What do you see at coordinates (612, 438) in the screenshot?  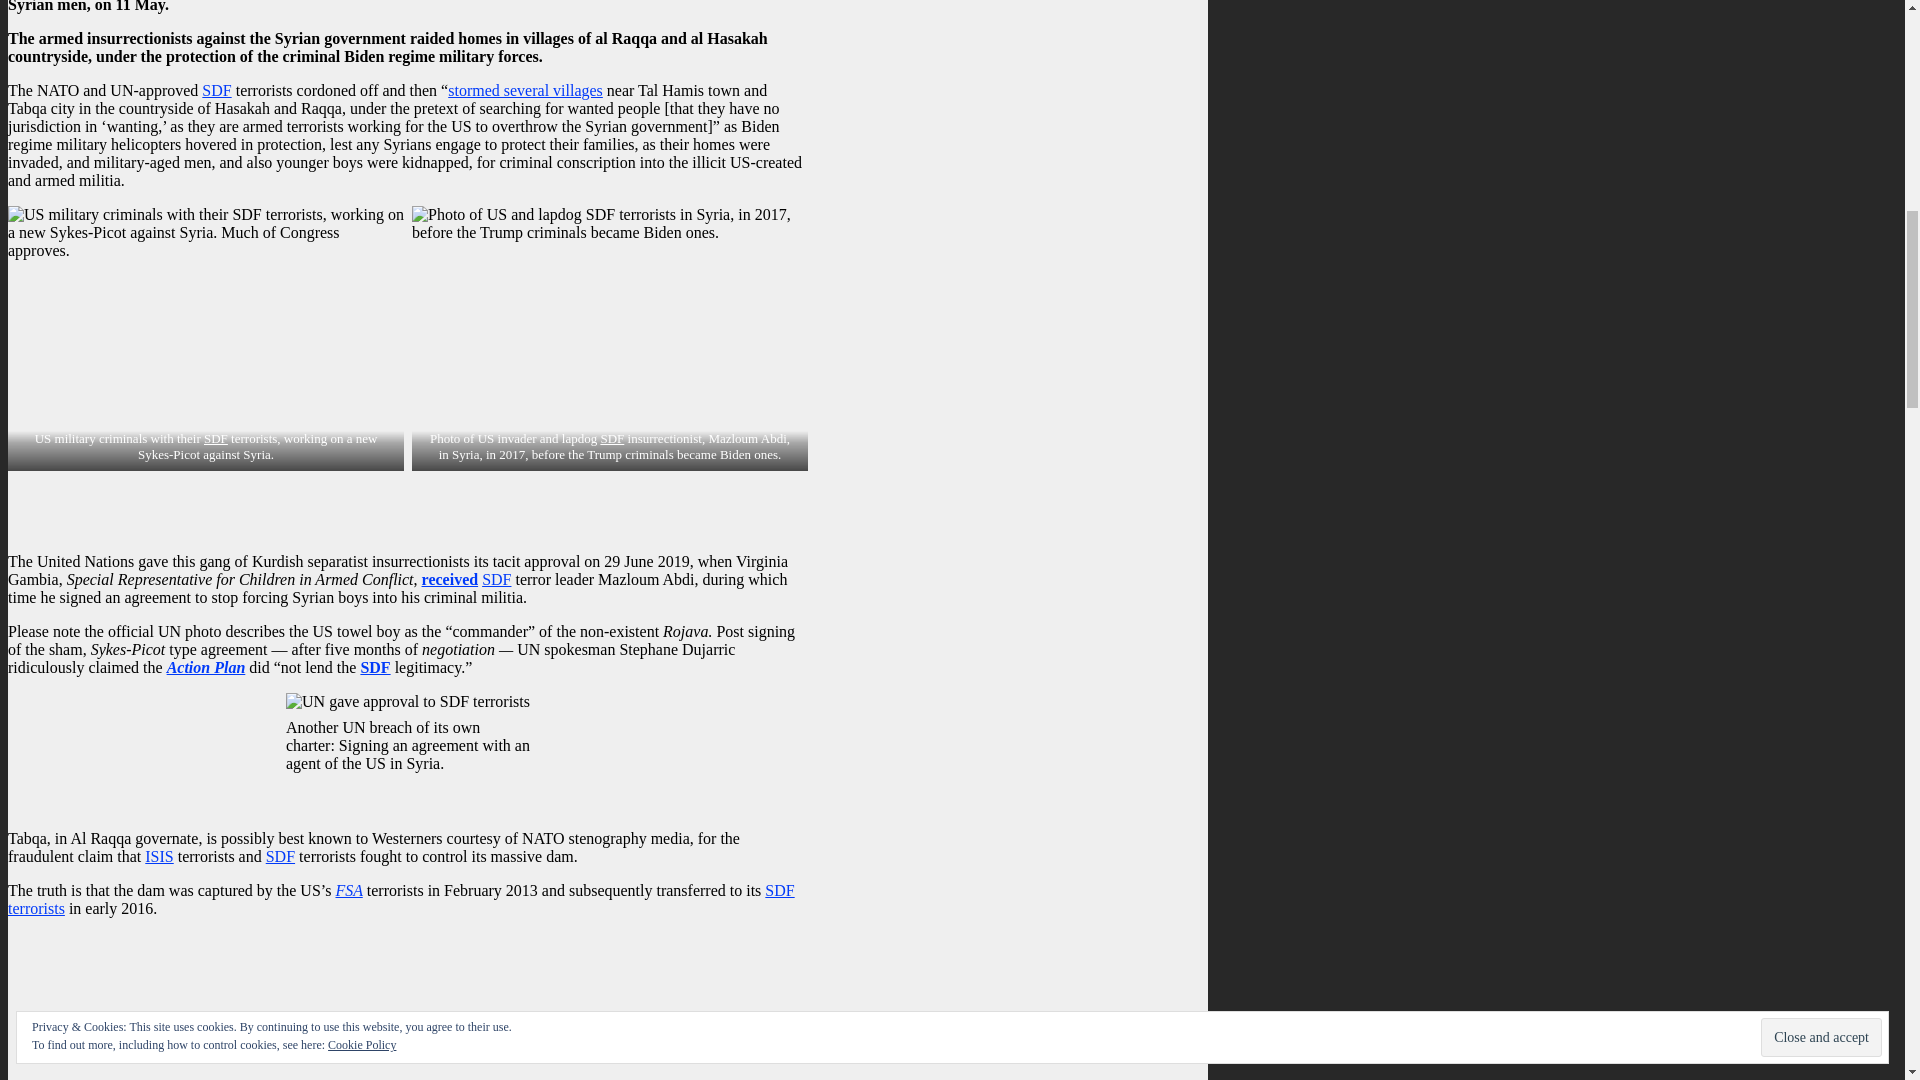 I see `SDF` at bounding box center [612, 438].